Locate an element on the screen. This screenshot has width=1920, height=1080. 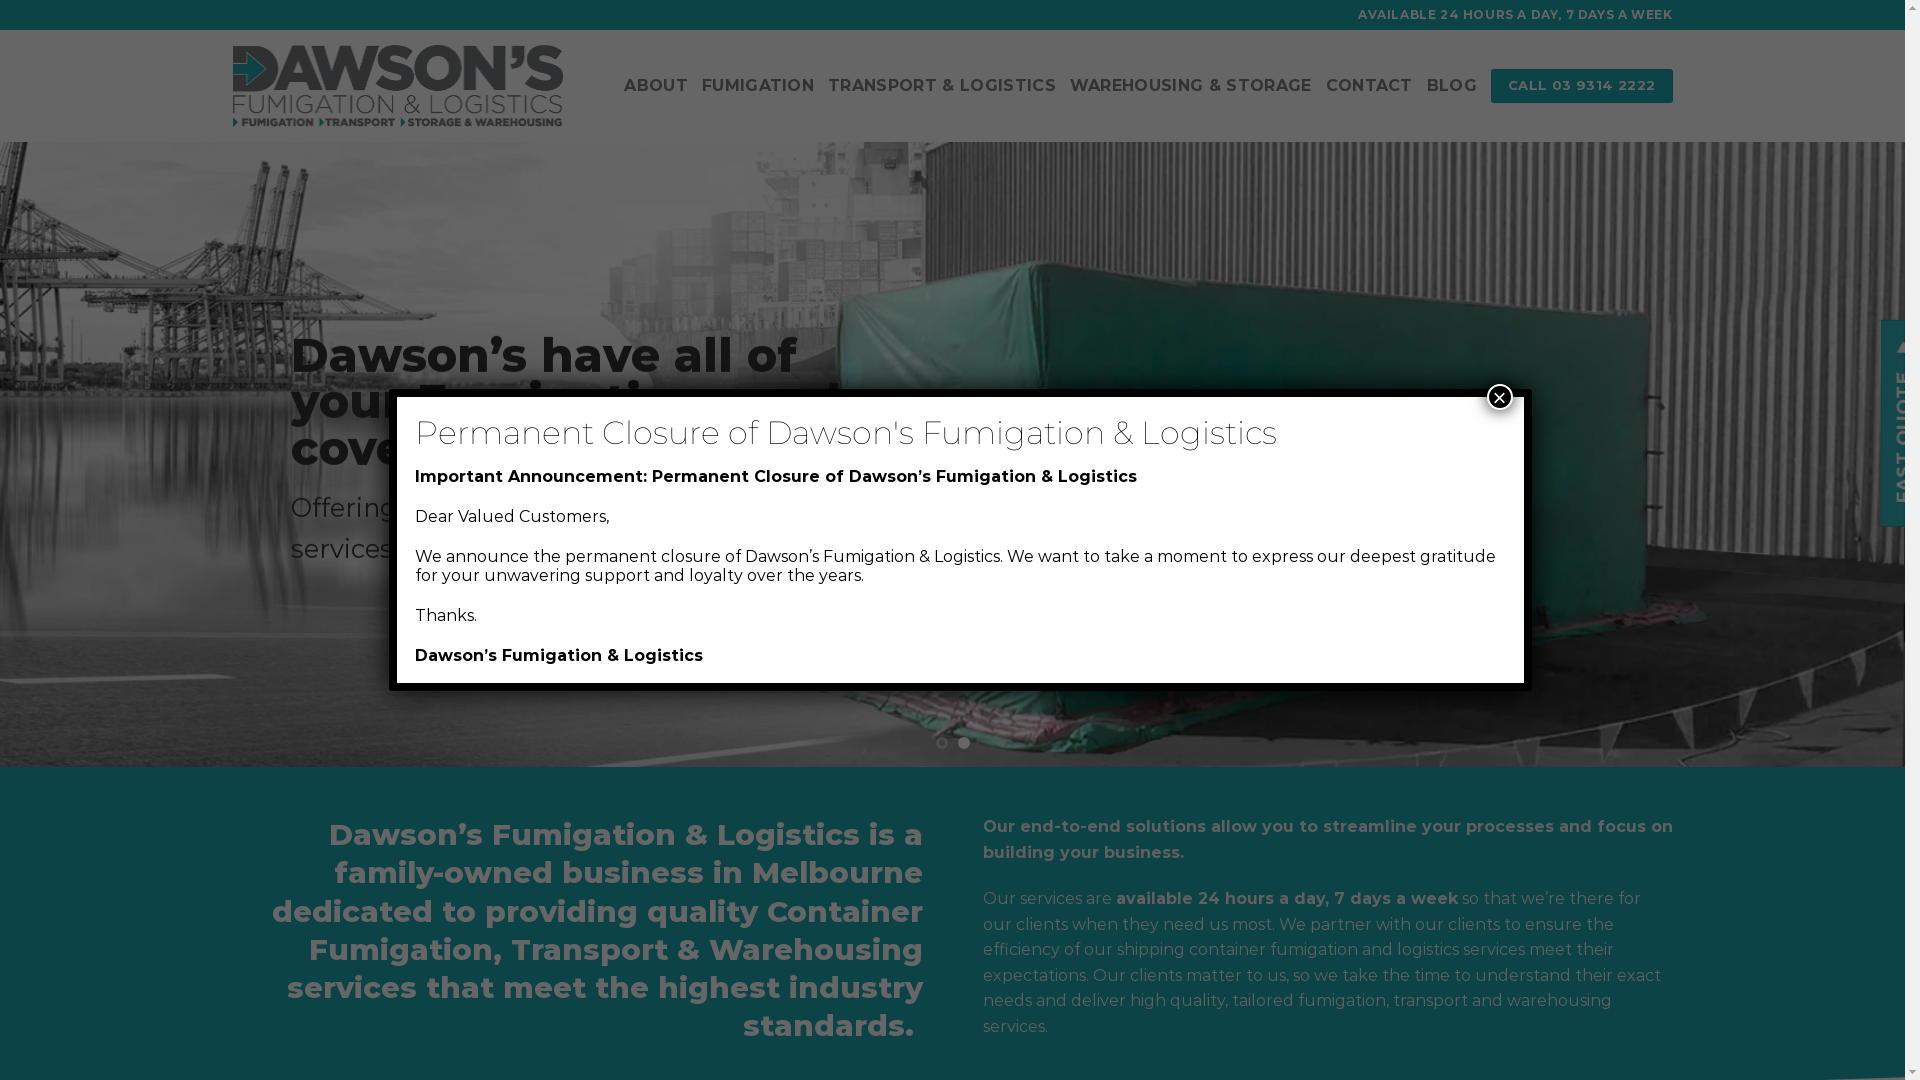
WAREHOUSING & STORAGE is located at coordinates (1191, 86).